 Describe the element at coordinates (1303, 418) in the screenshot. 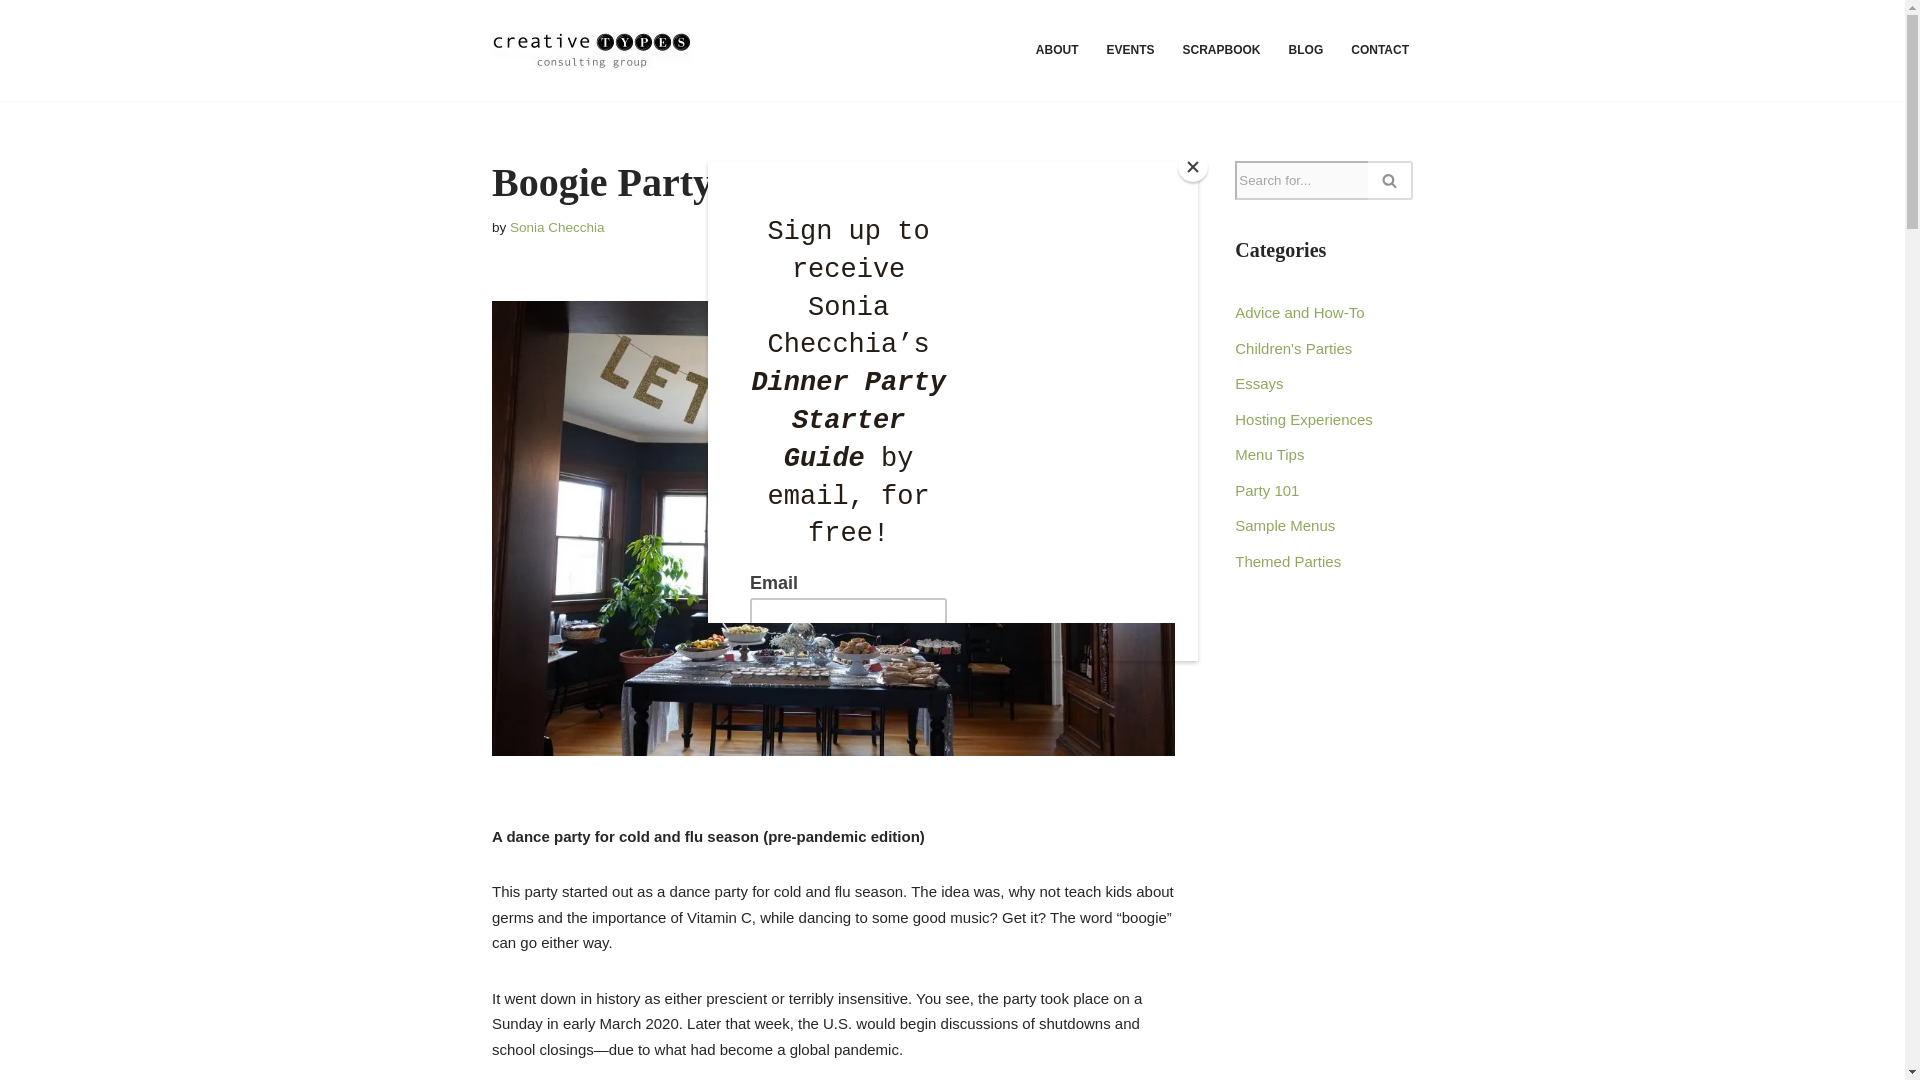

I see `Hosting Experiences` at that location.